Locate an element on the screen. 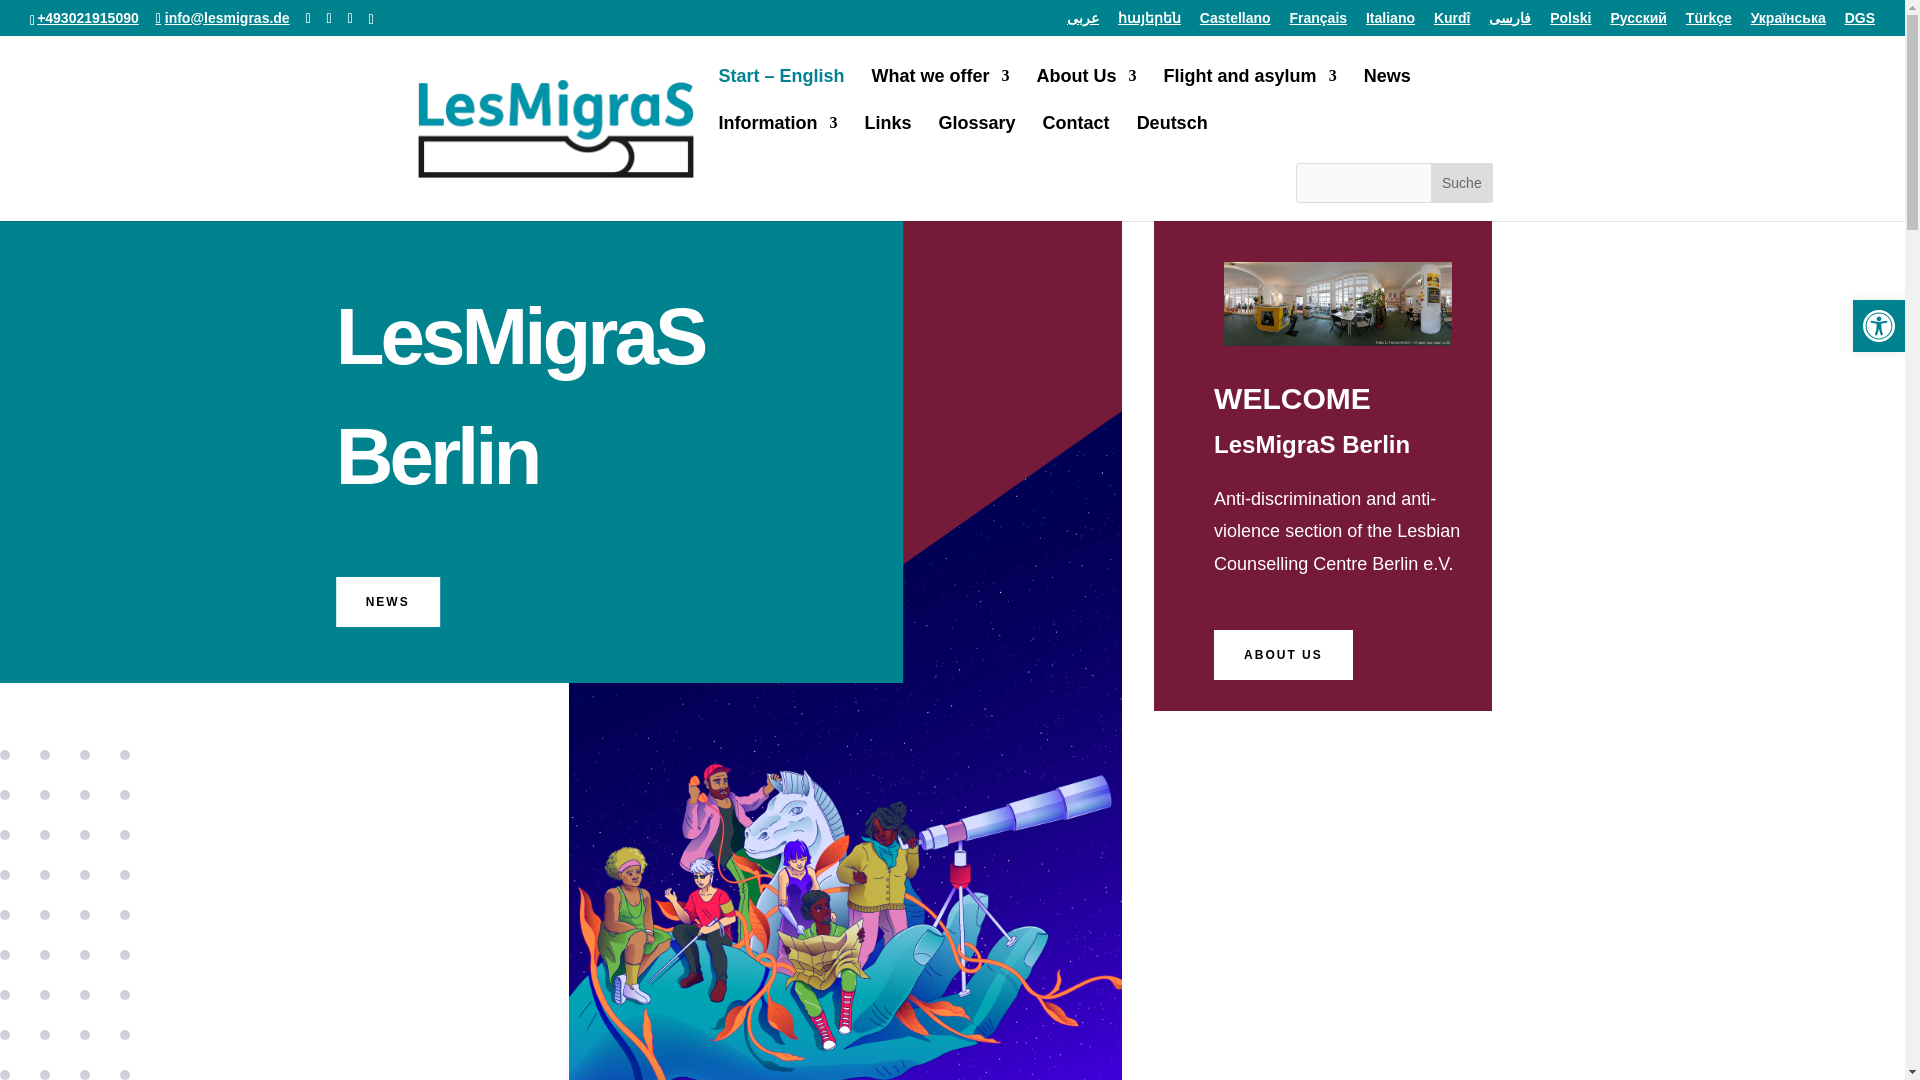 Image resolution: width=1920 pixels, height=1080 pixels. Arabic is located at coordinates (1082, 22).